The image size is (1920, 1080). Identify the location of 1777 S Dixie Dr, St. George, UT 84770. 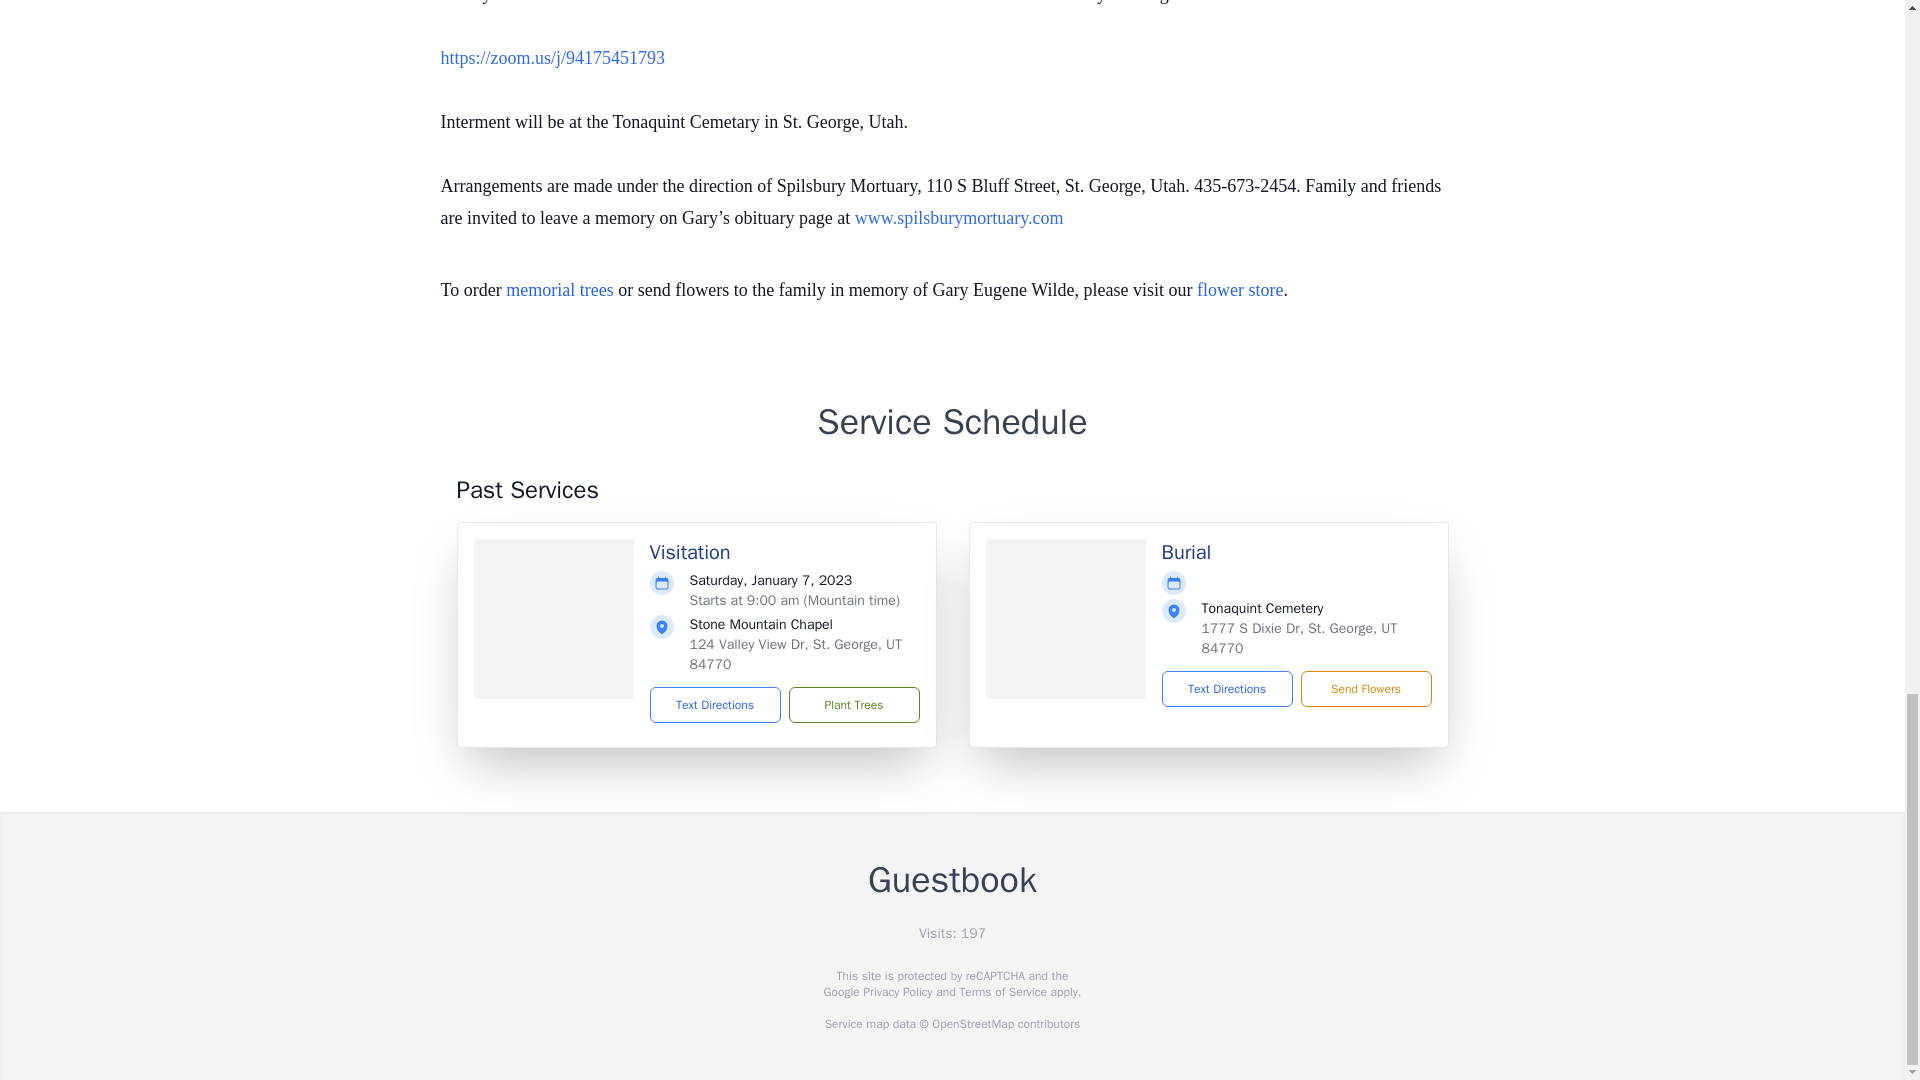
(1299, 638).